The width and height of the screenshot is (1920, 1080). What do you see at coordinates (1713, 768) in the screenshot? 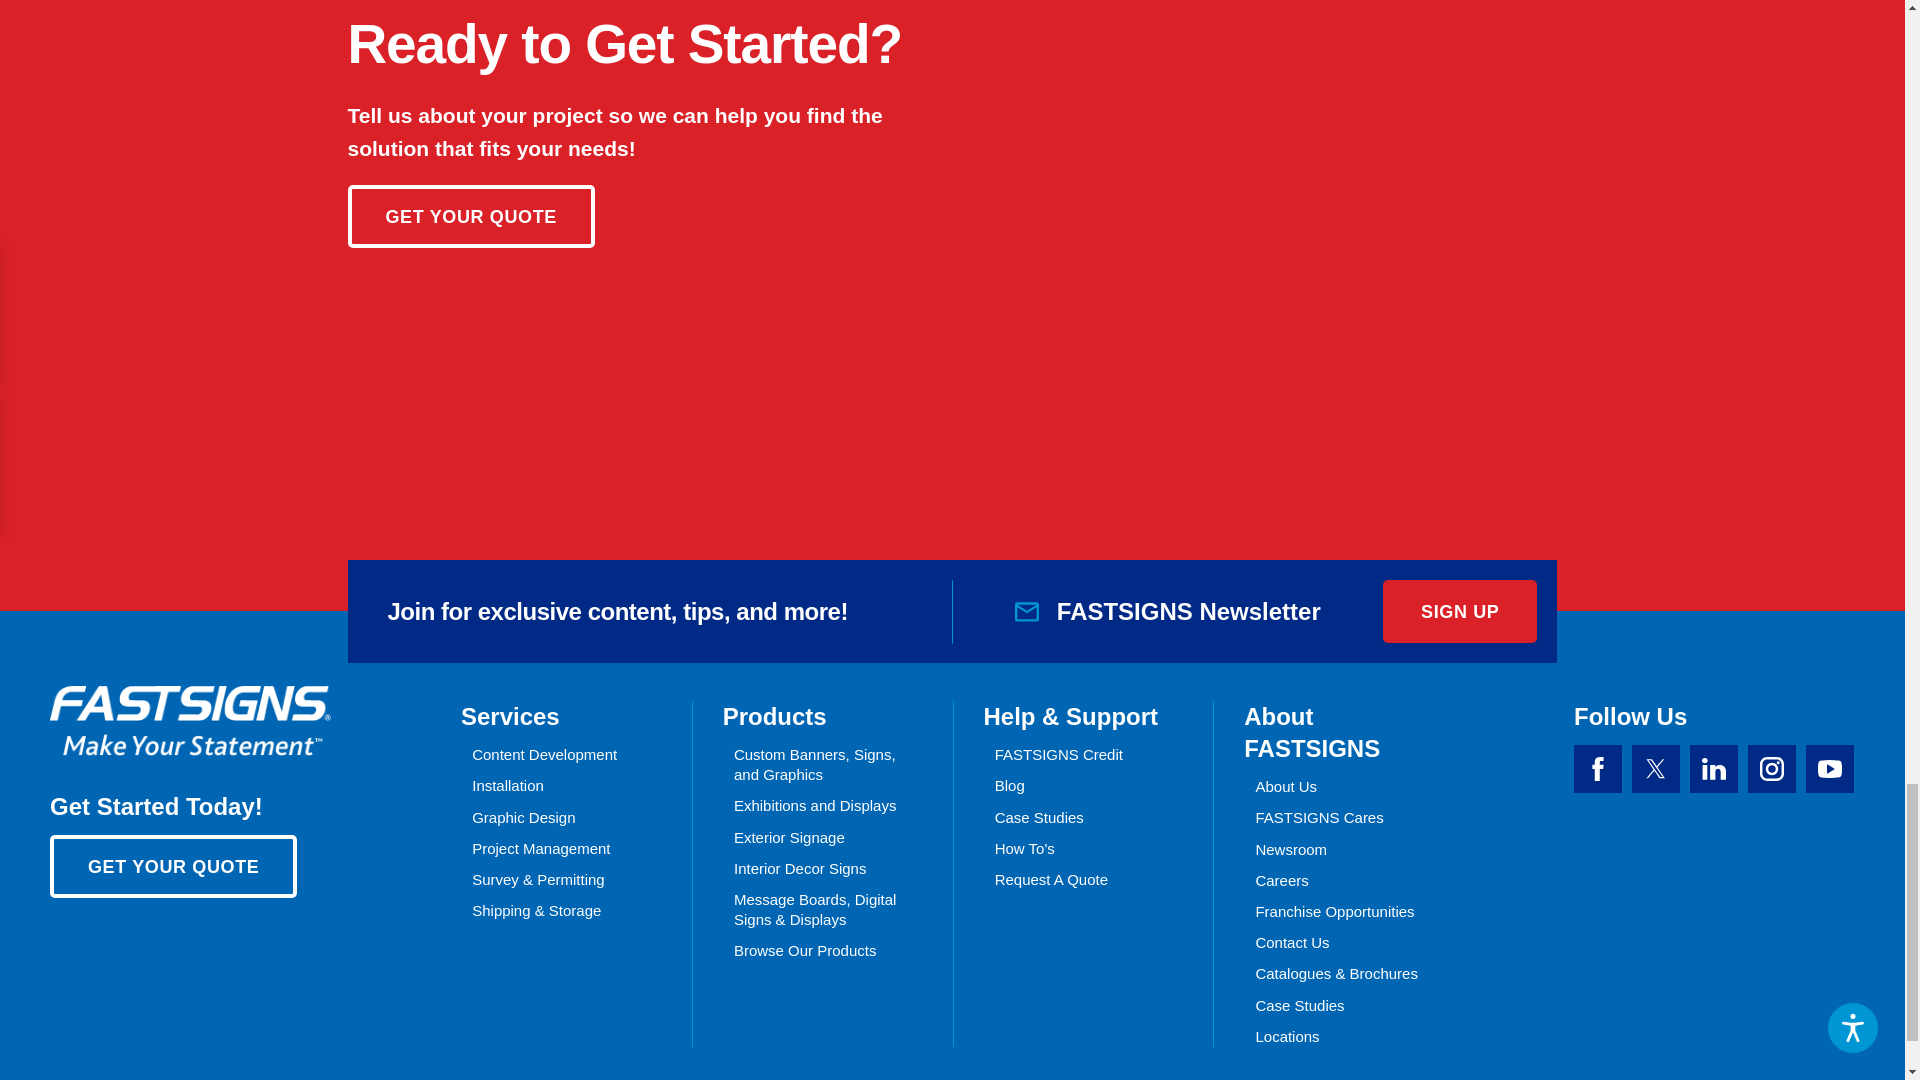
I see `LinkedIn` at bounding box center [1713, 768].